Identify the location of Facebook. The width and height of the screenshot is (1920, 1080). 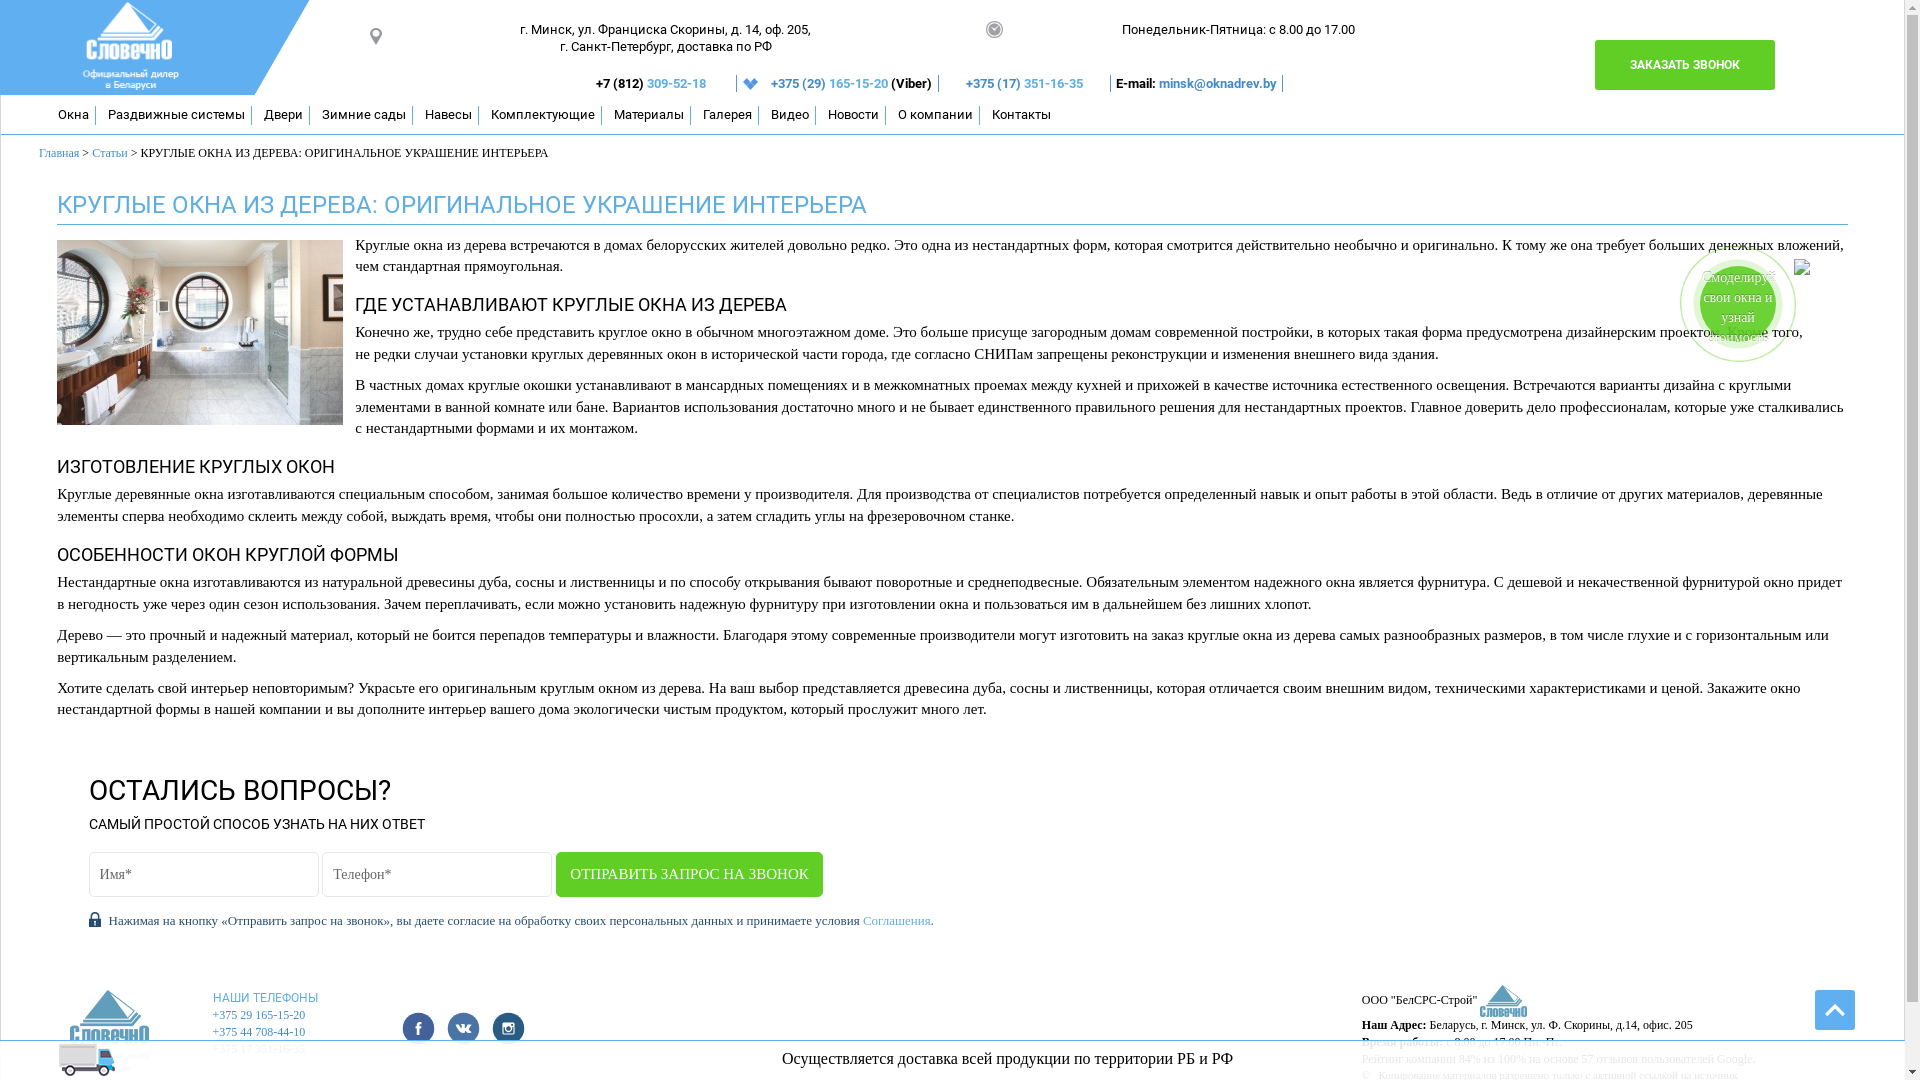
(418, 1028).